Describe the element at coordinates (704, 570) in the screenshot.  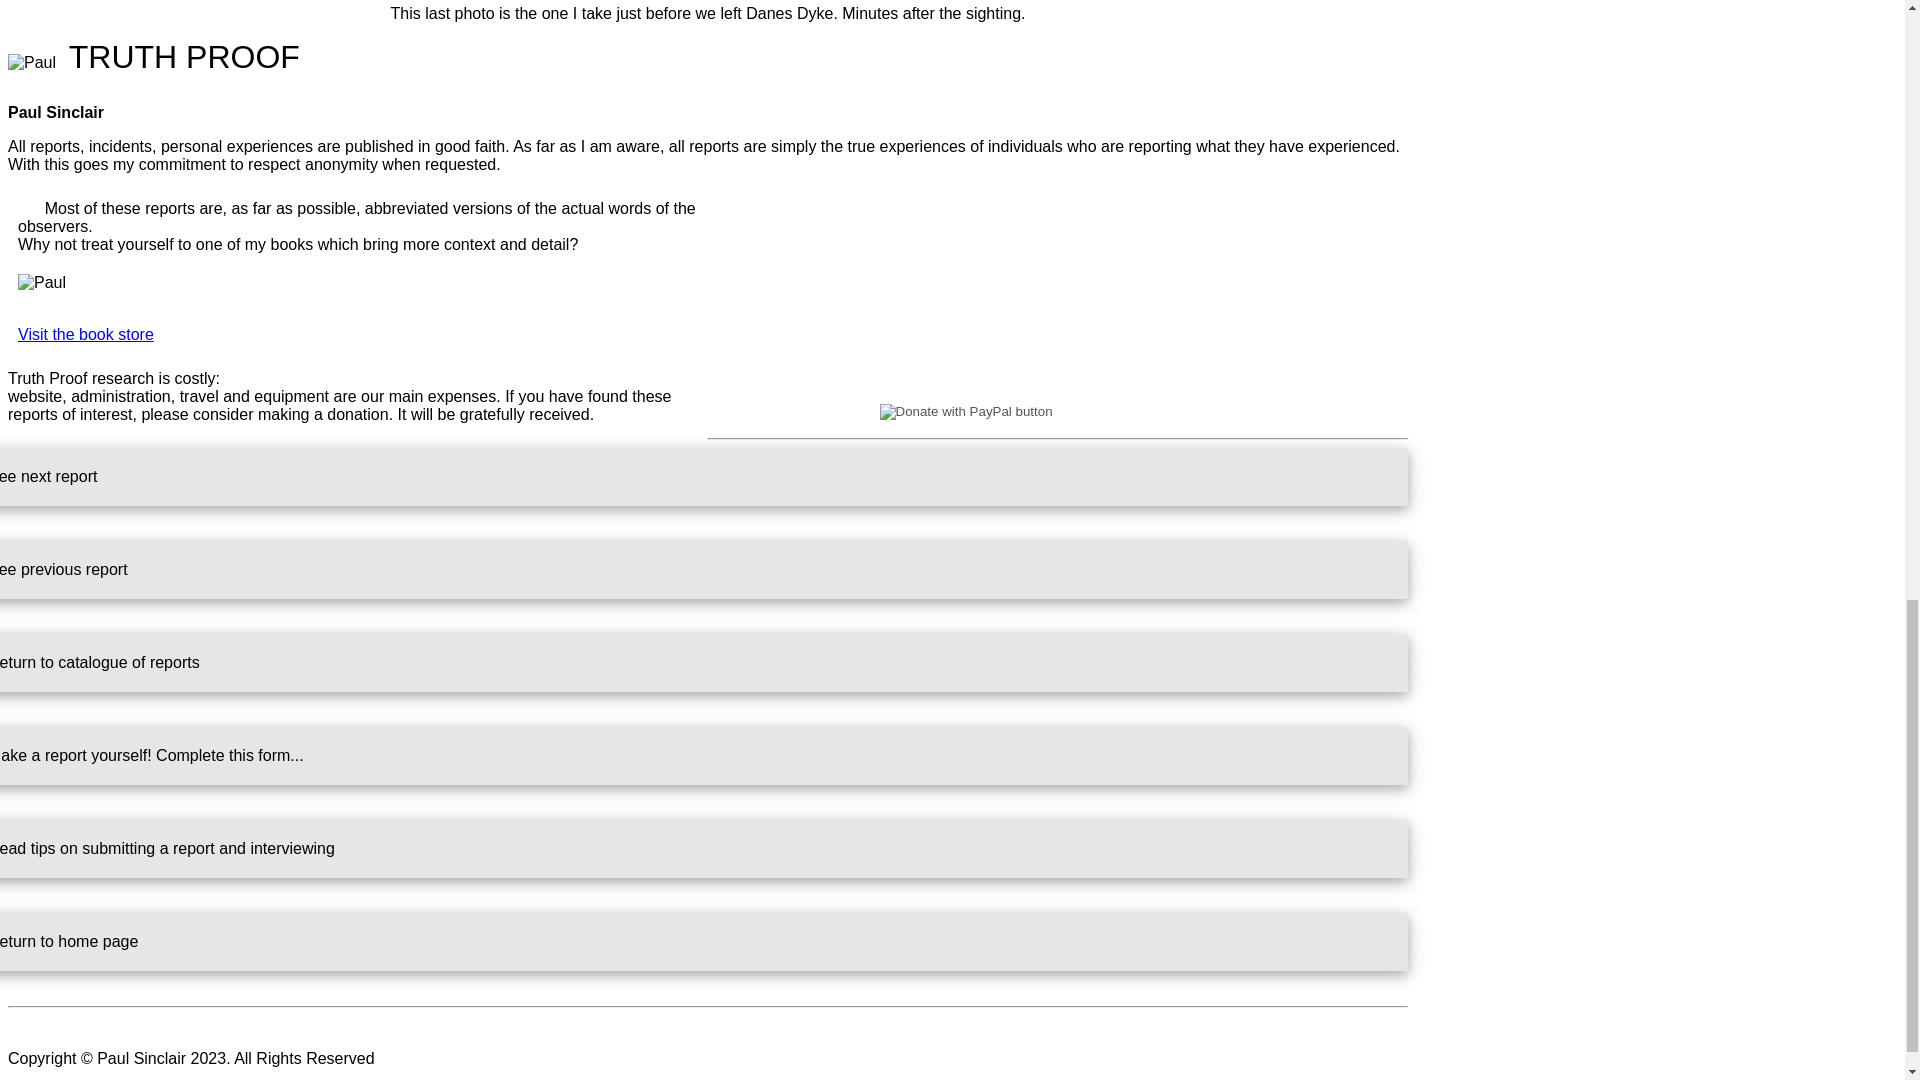
I see `See previous report` at that location.